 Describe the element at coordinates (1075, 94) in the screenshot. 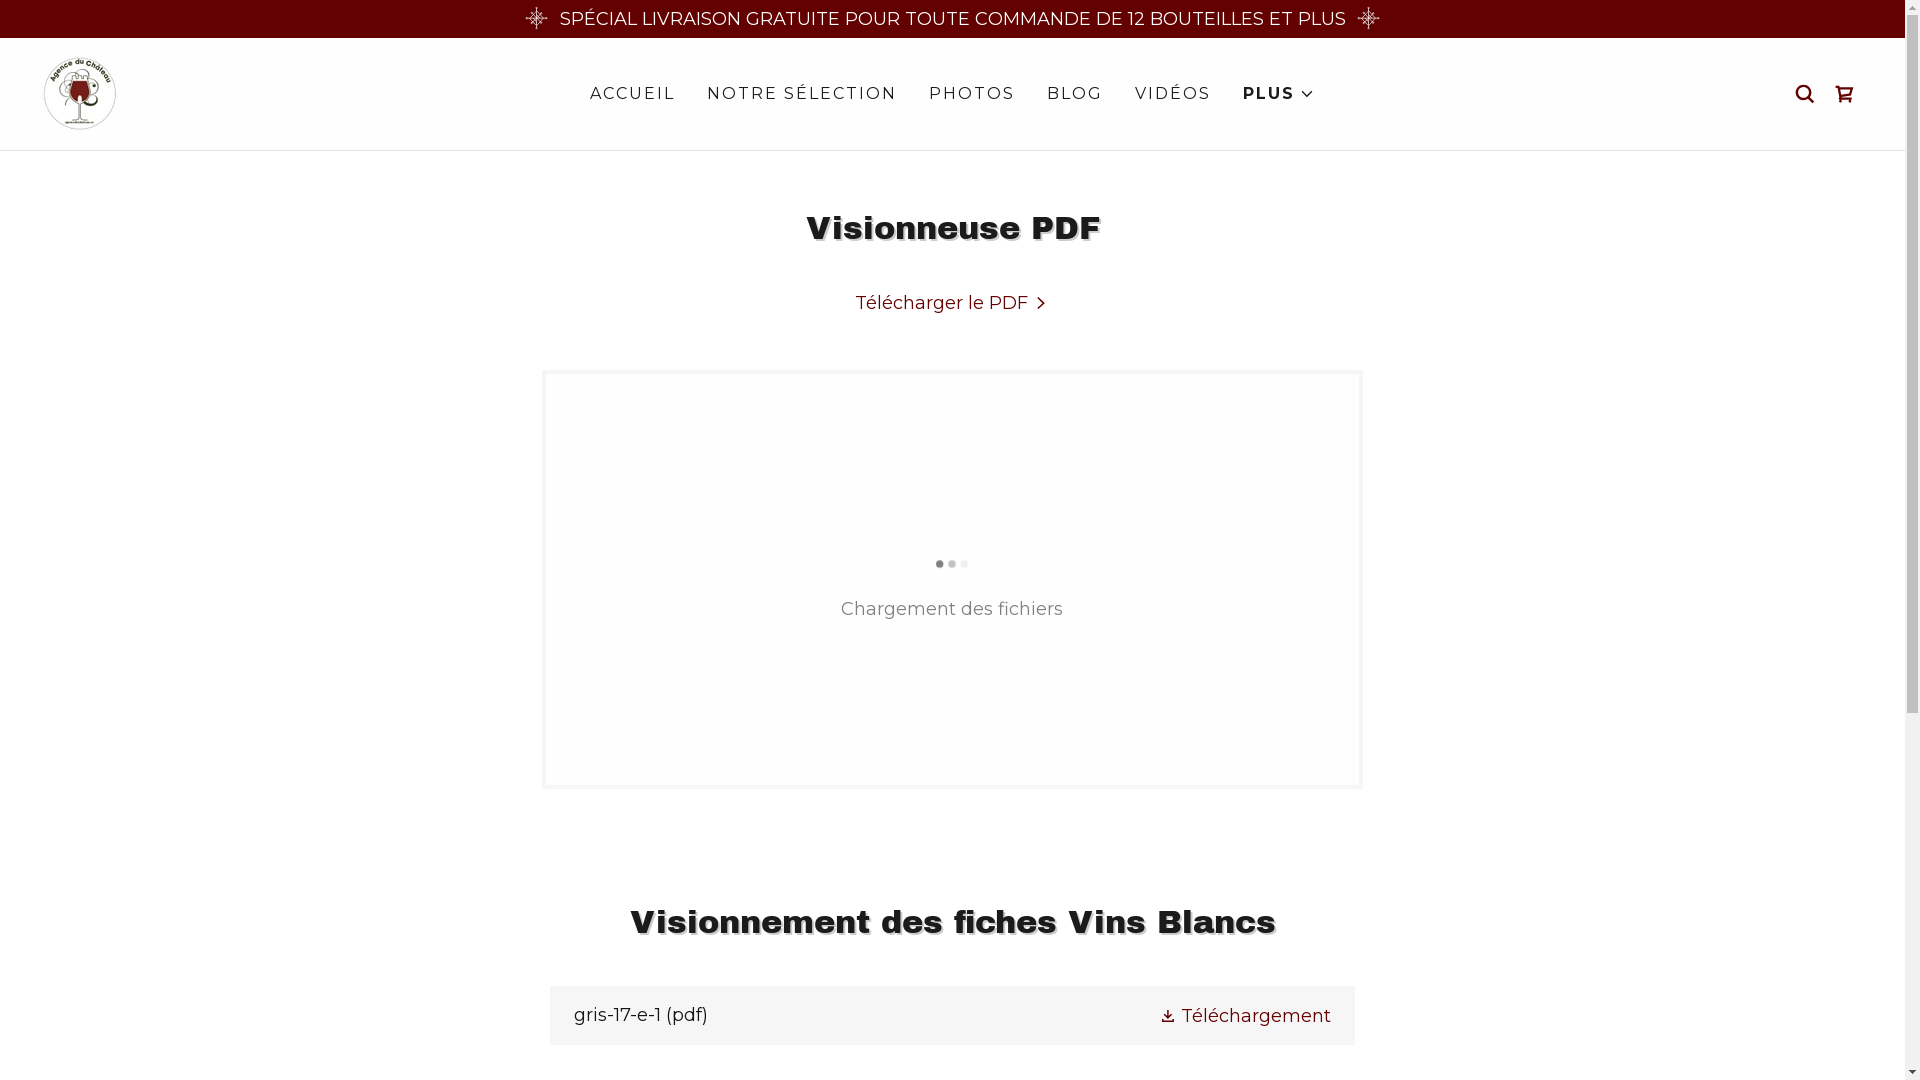

I see `BLOG` at that location.